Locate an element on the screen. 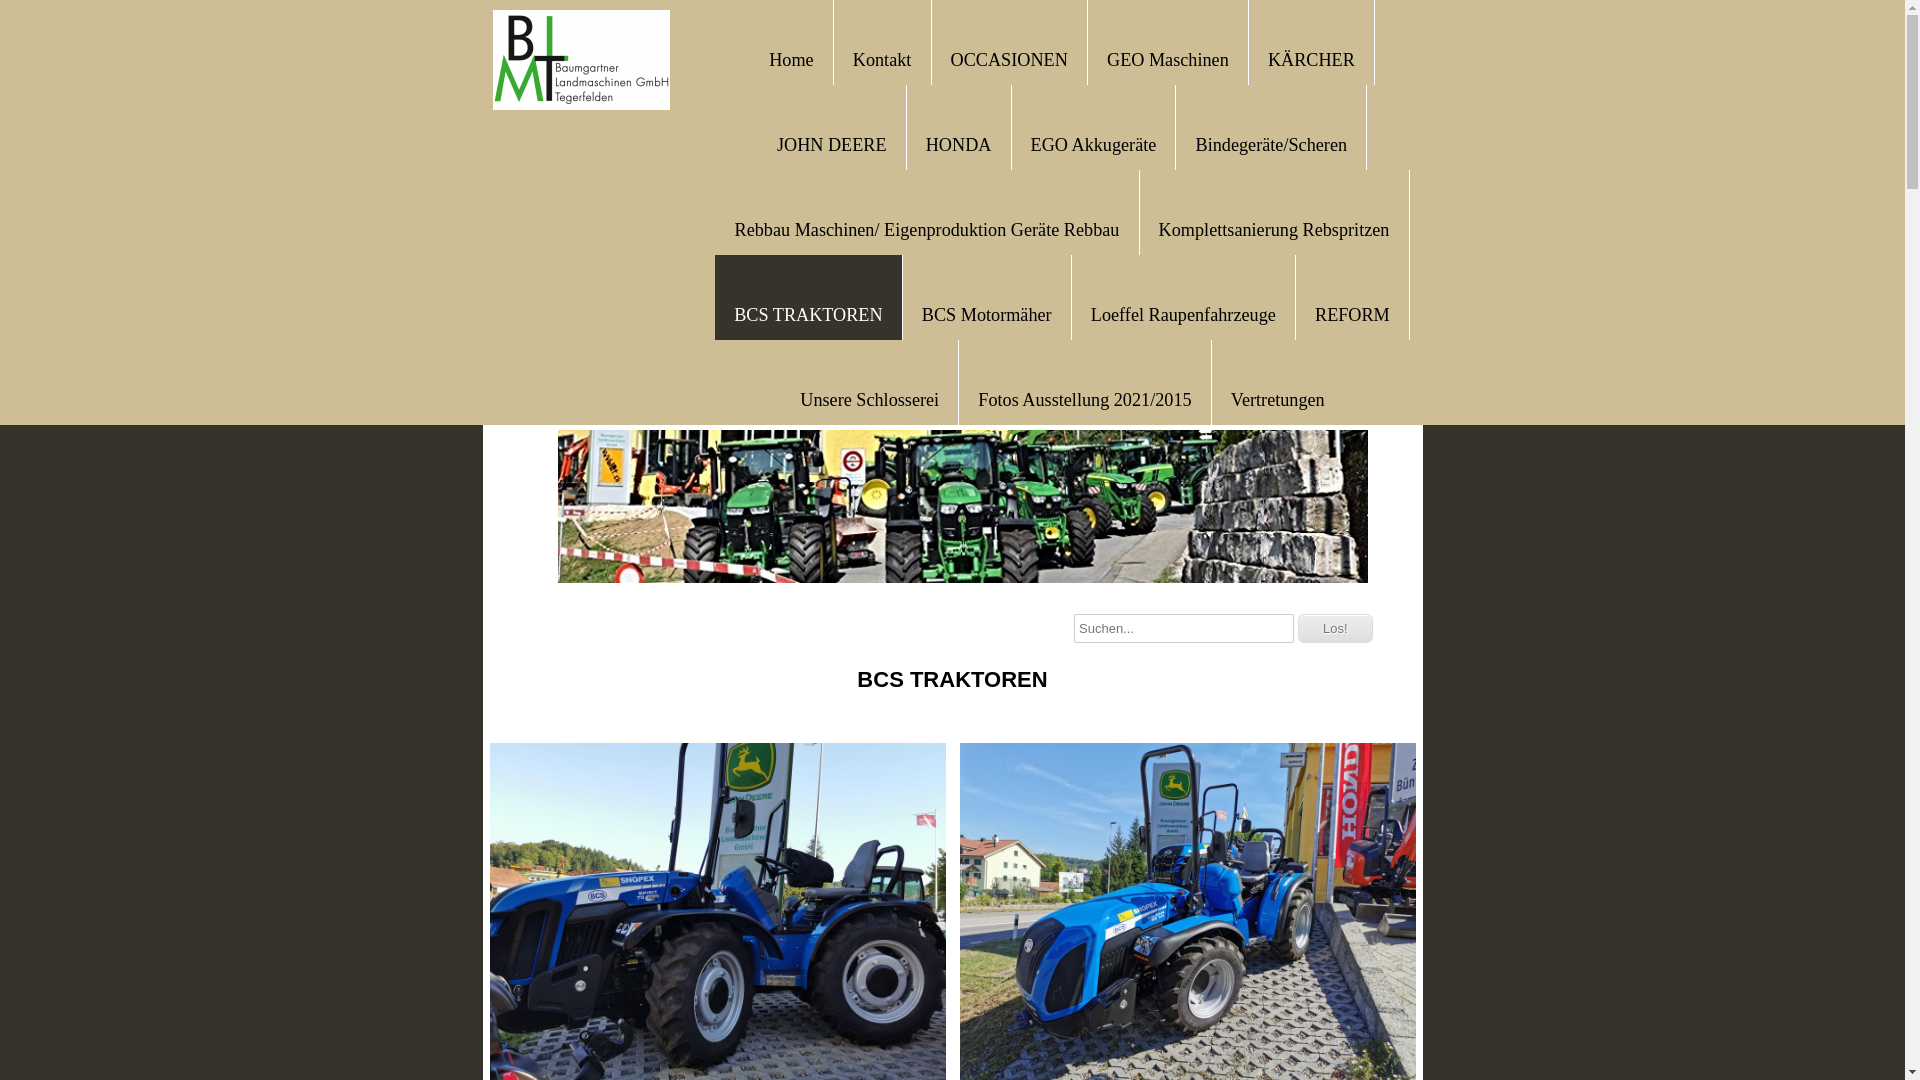 Image resolution: width=1920 pixels, height=1080 pixels. Home is located at coordinates (791, 58).